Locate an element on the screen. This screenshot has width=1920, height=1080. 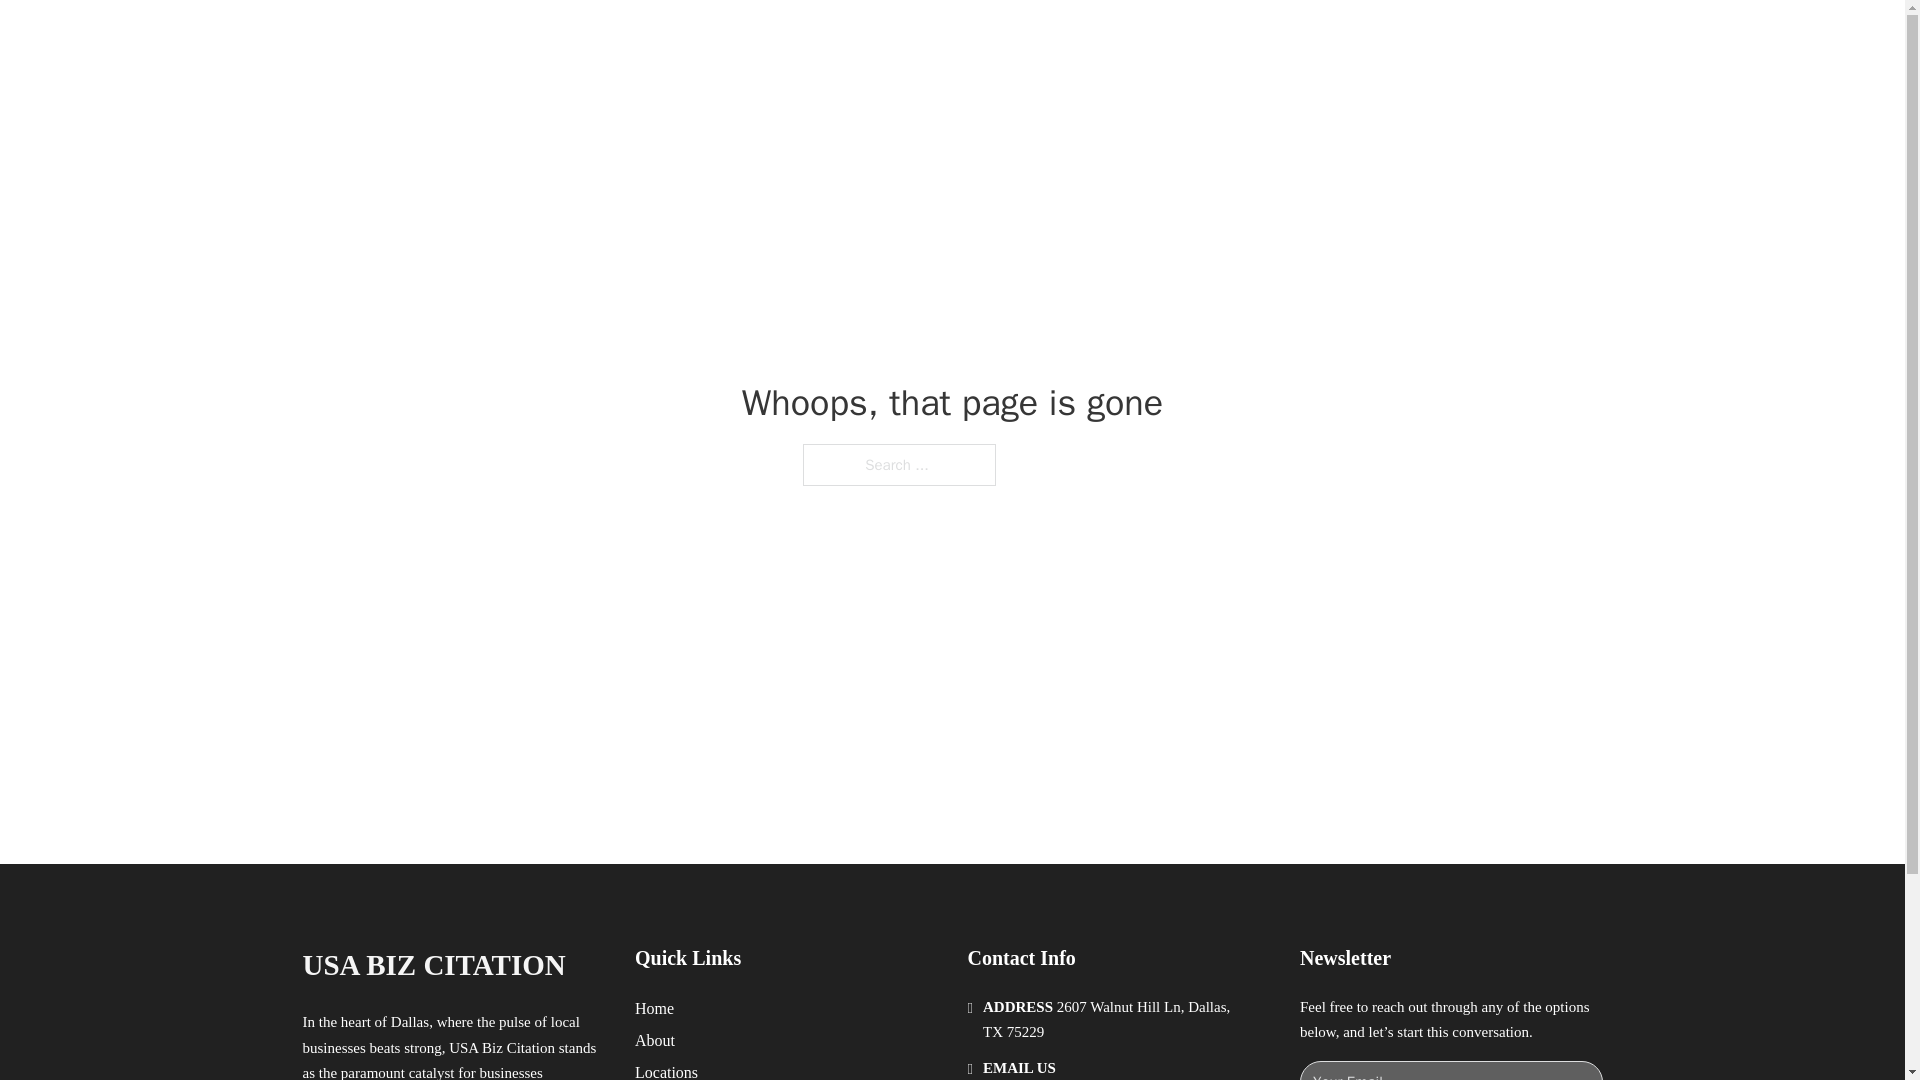
USA BIZ CITATION is located at coordinates (432, 965).